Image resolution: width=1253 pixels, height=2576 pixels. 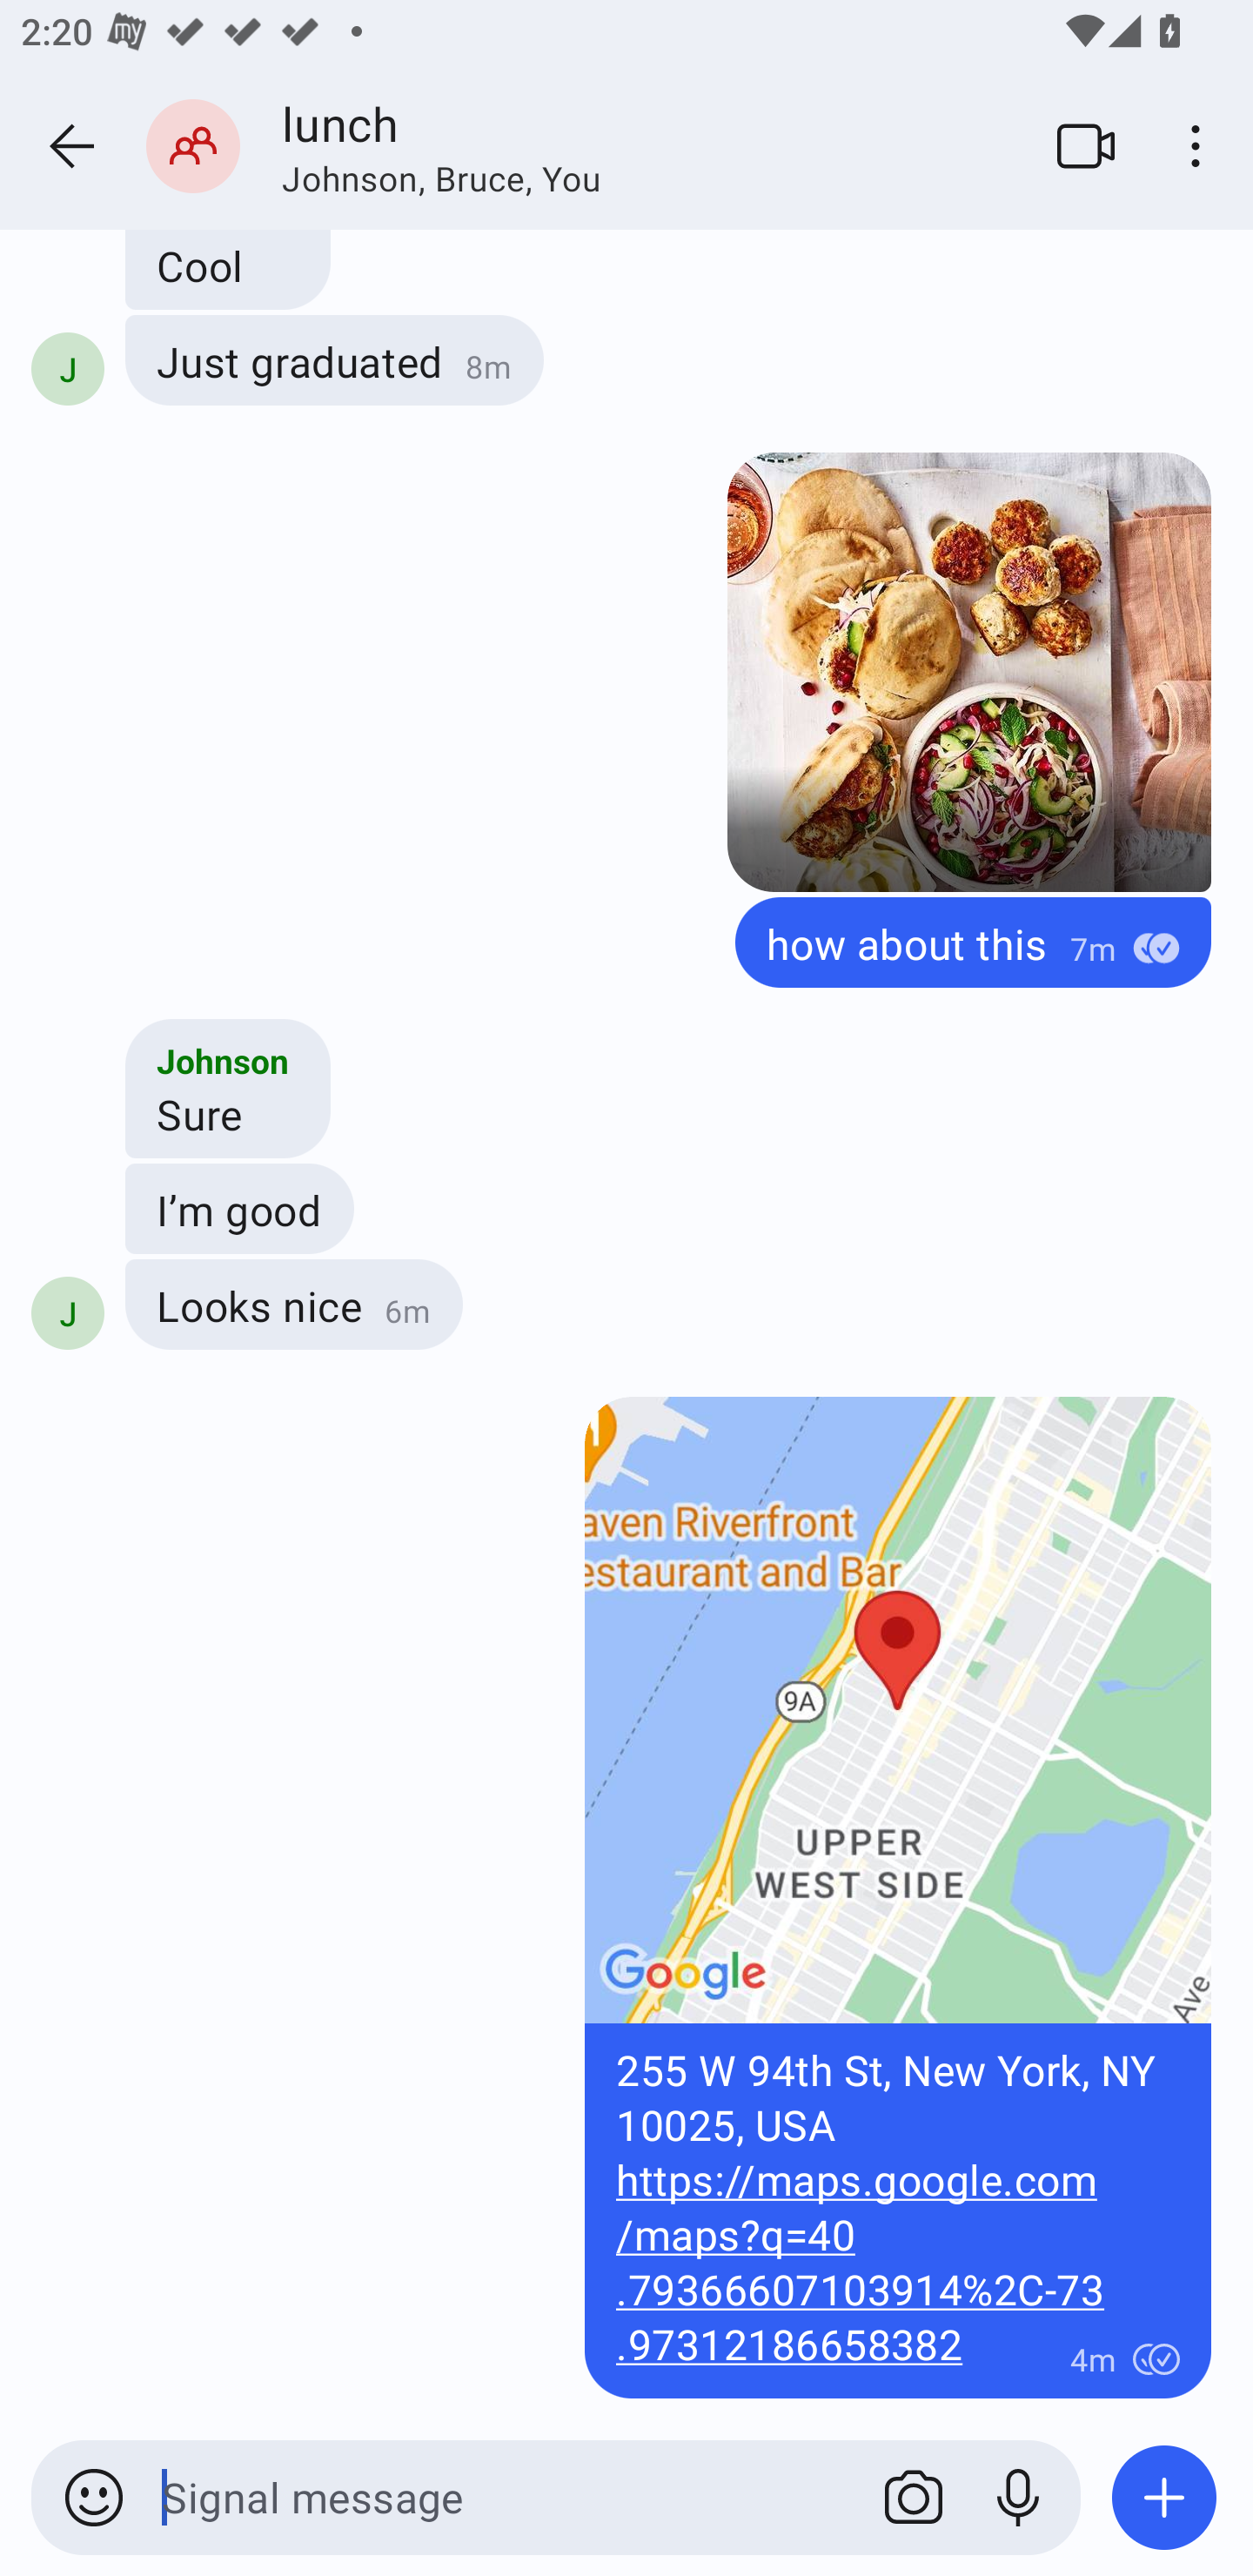 I want to click on Toggle emoji keyboard, so click(x=94, y=2498).